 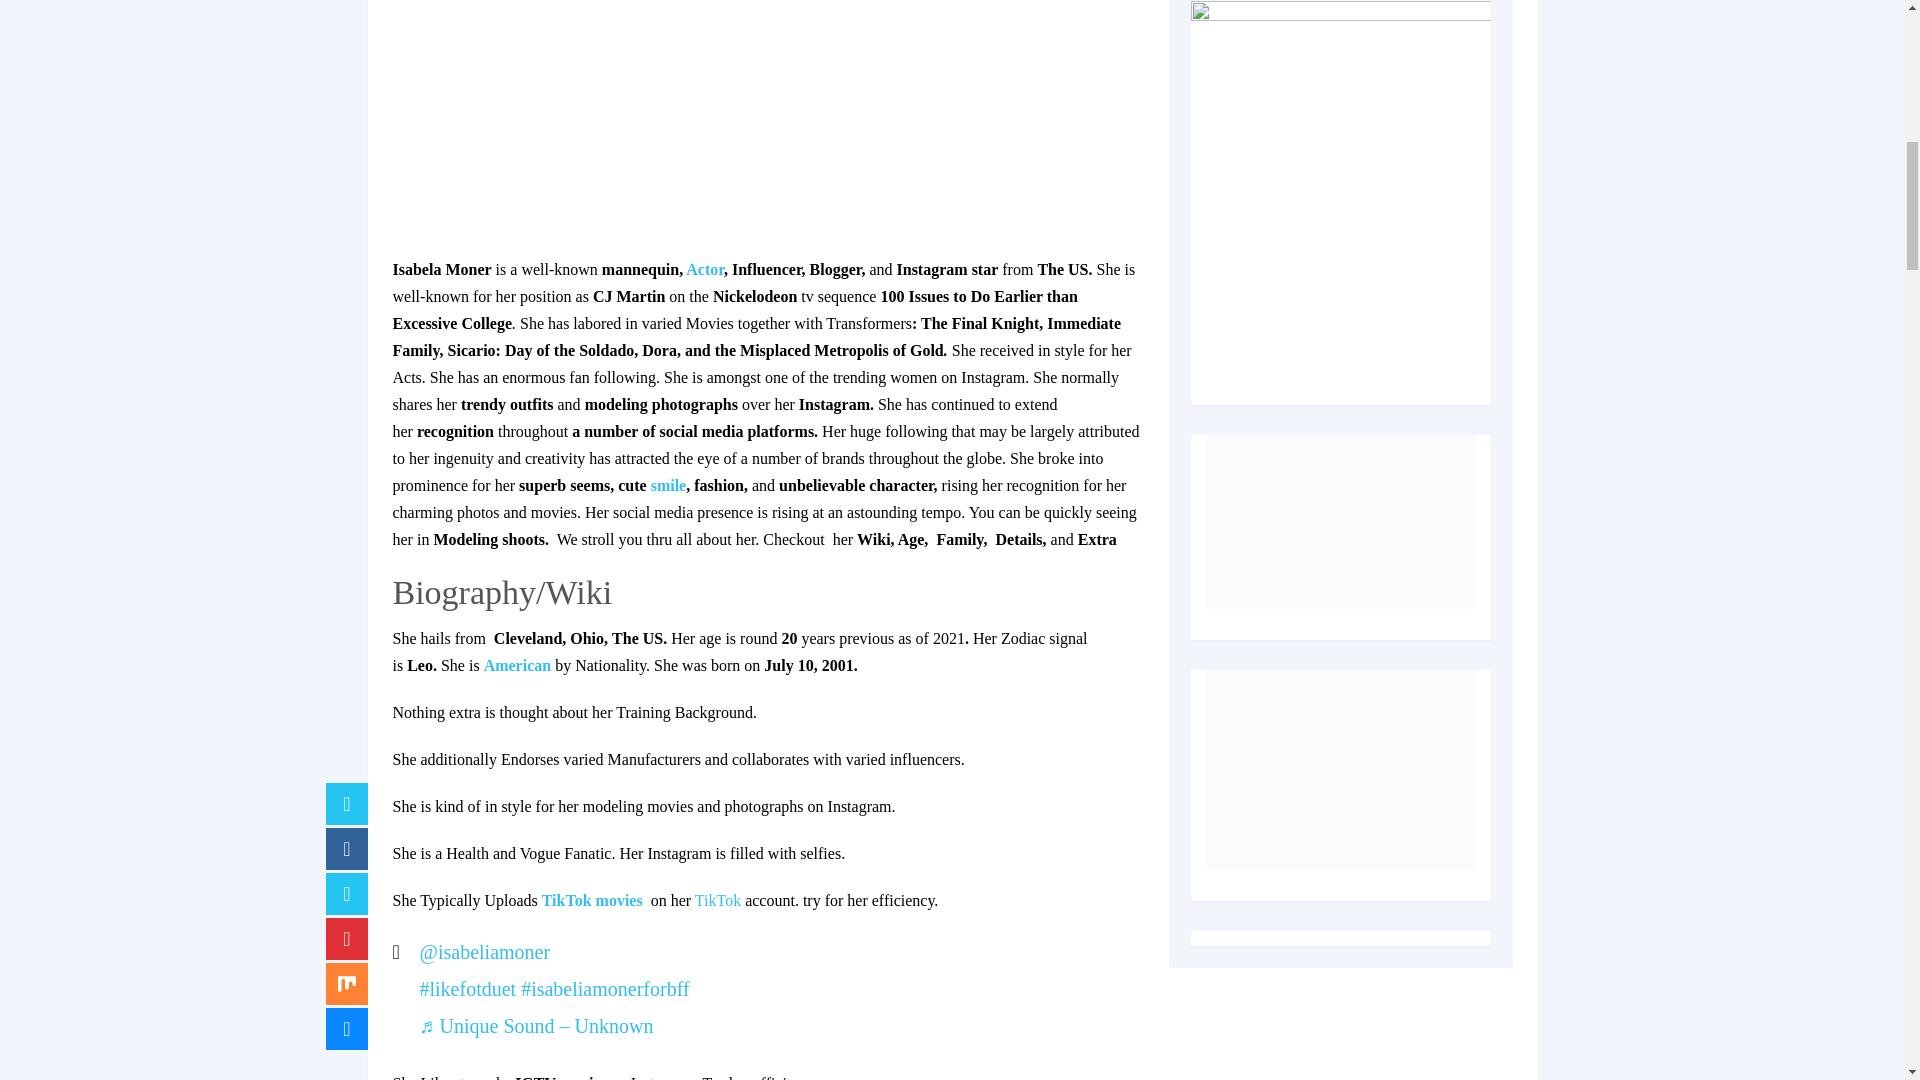 What do you see at coordinates (518, 664) in the screenshot?
I see `American` at bounding box center [518, 664].